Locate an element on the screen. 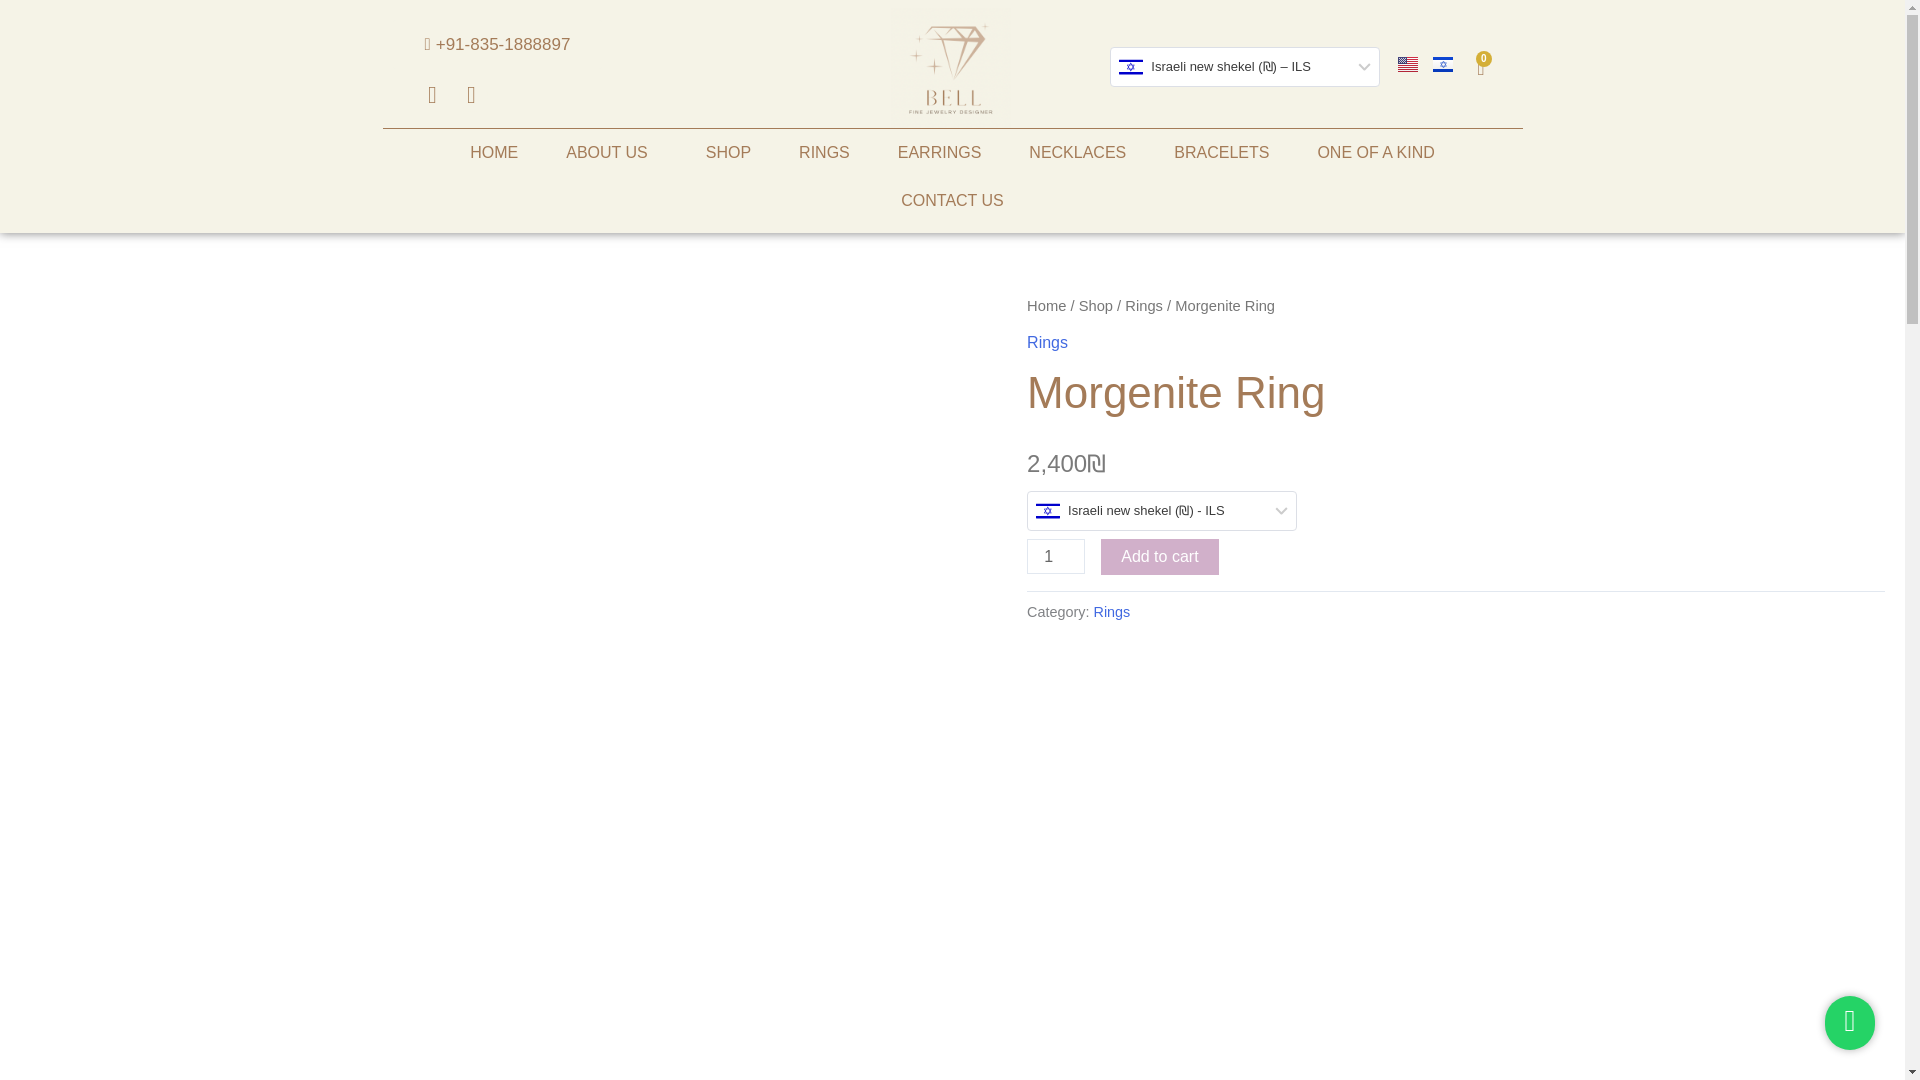 The width and height of the screenshot is (1920, 1080). Facebook is located at coordinates (434, 98).